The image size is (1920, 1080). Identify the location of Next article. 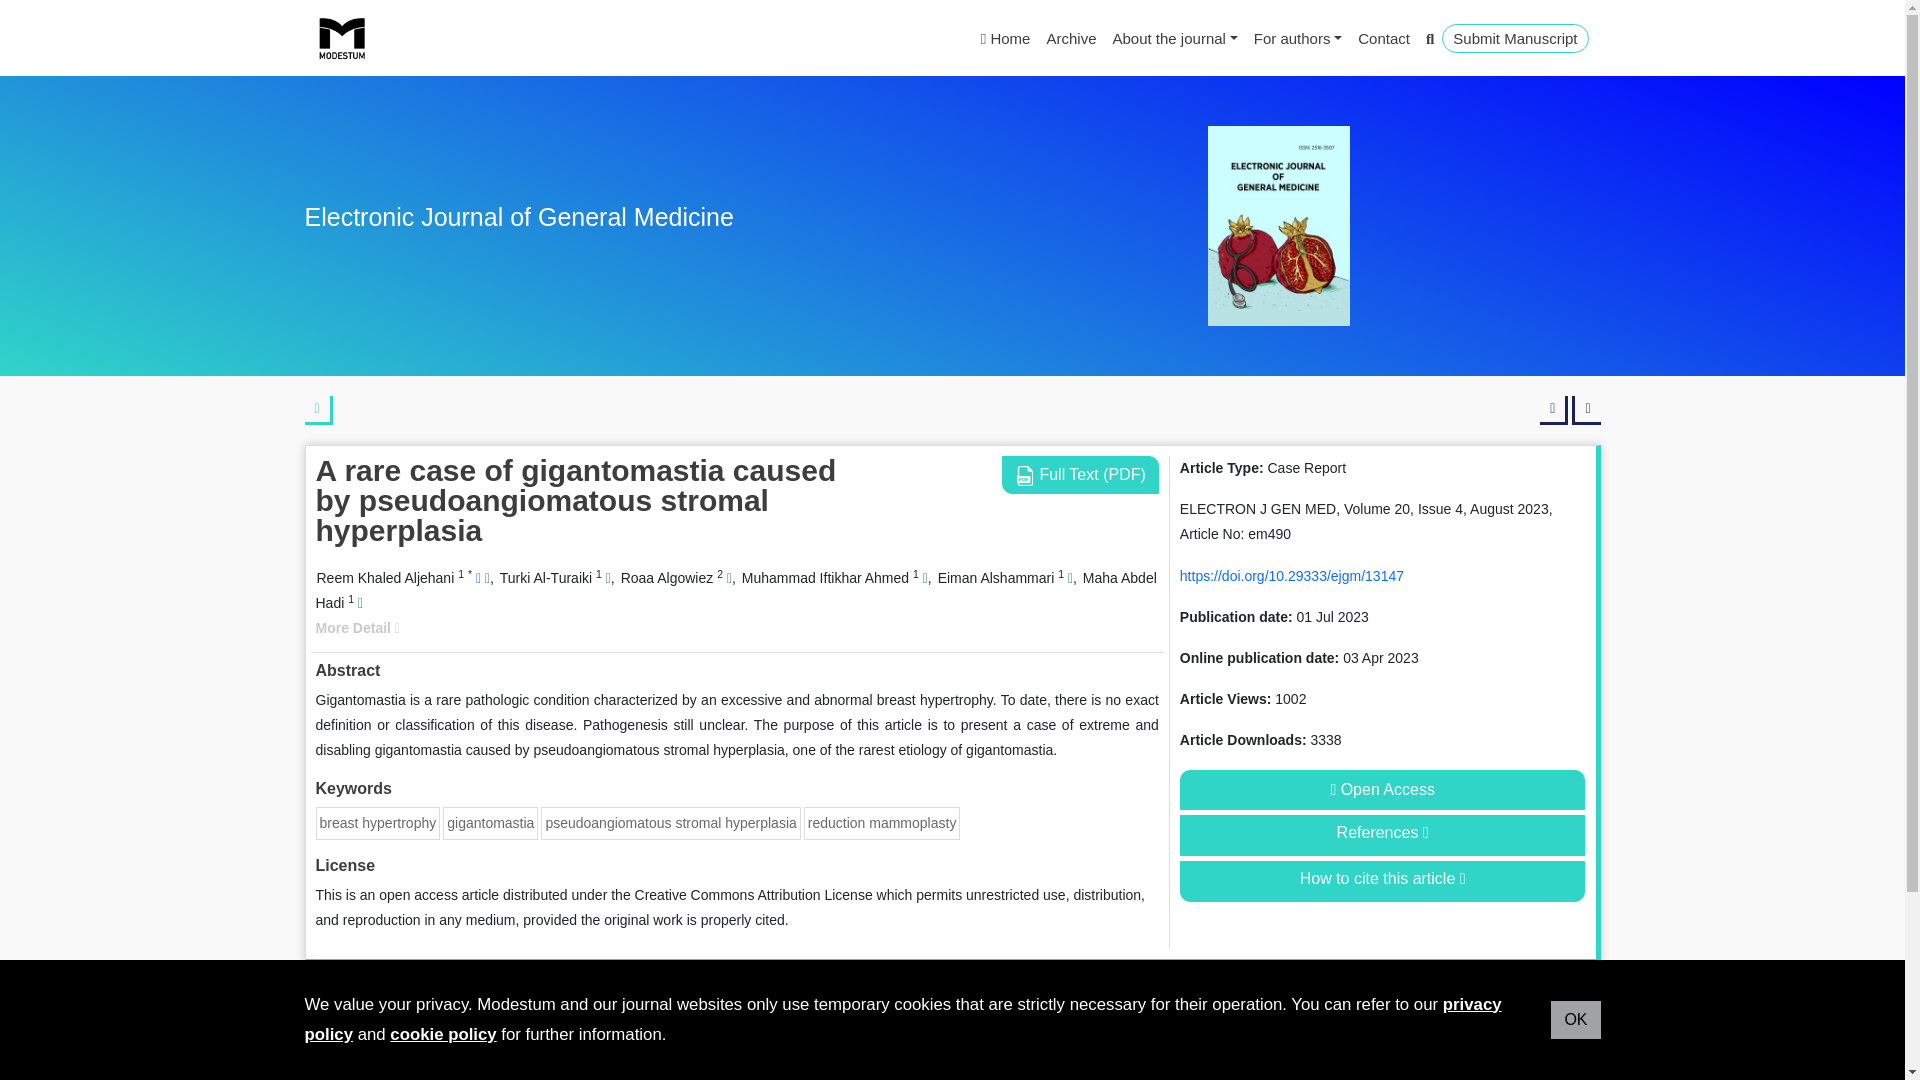
(1586, 410).